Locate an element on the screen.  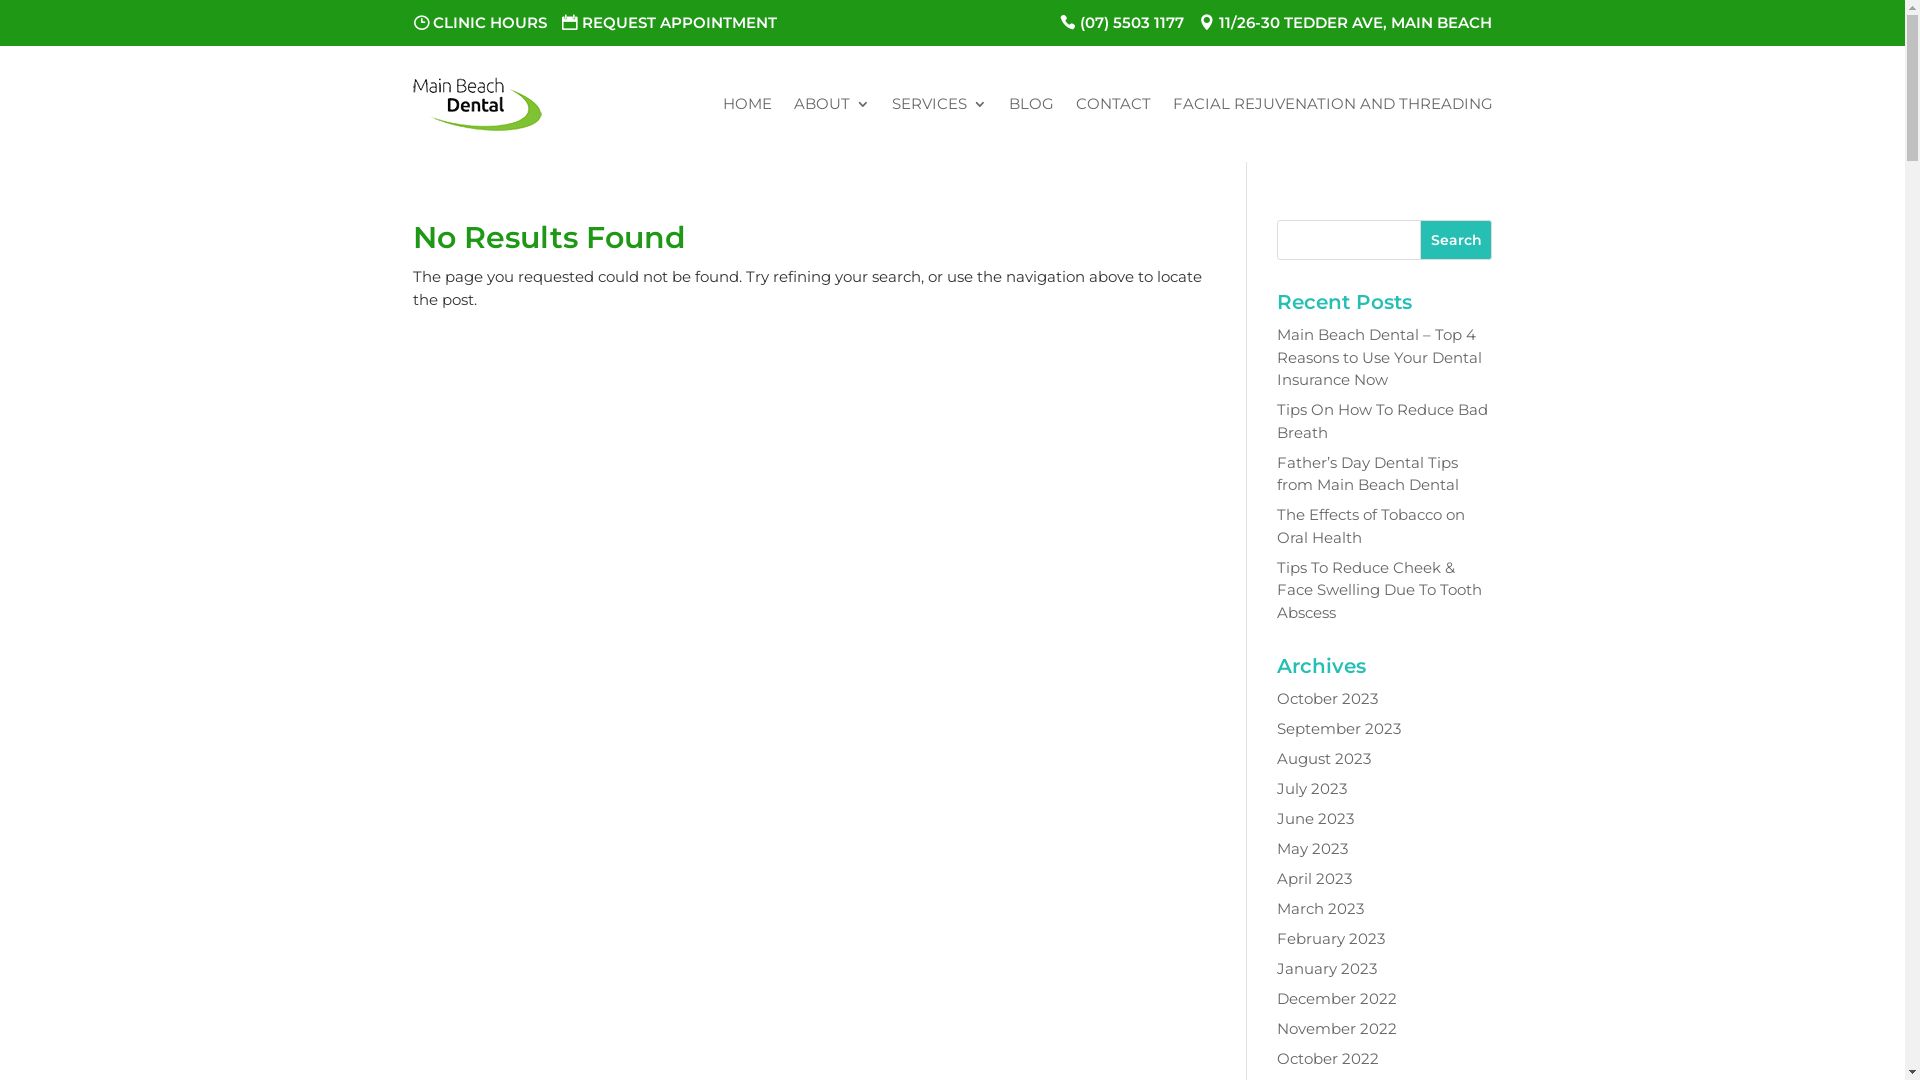
FACIAL REJUVENATION AND THREADING is located at coordinates (1332, 104).